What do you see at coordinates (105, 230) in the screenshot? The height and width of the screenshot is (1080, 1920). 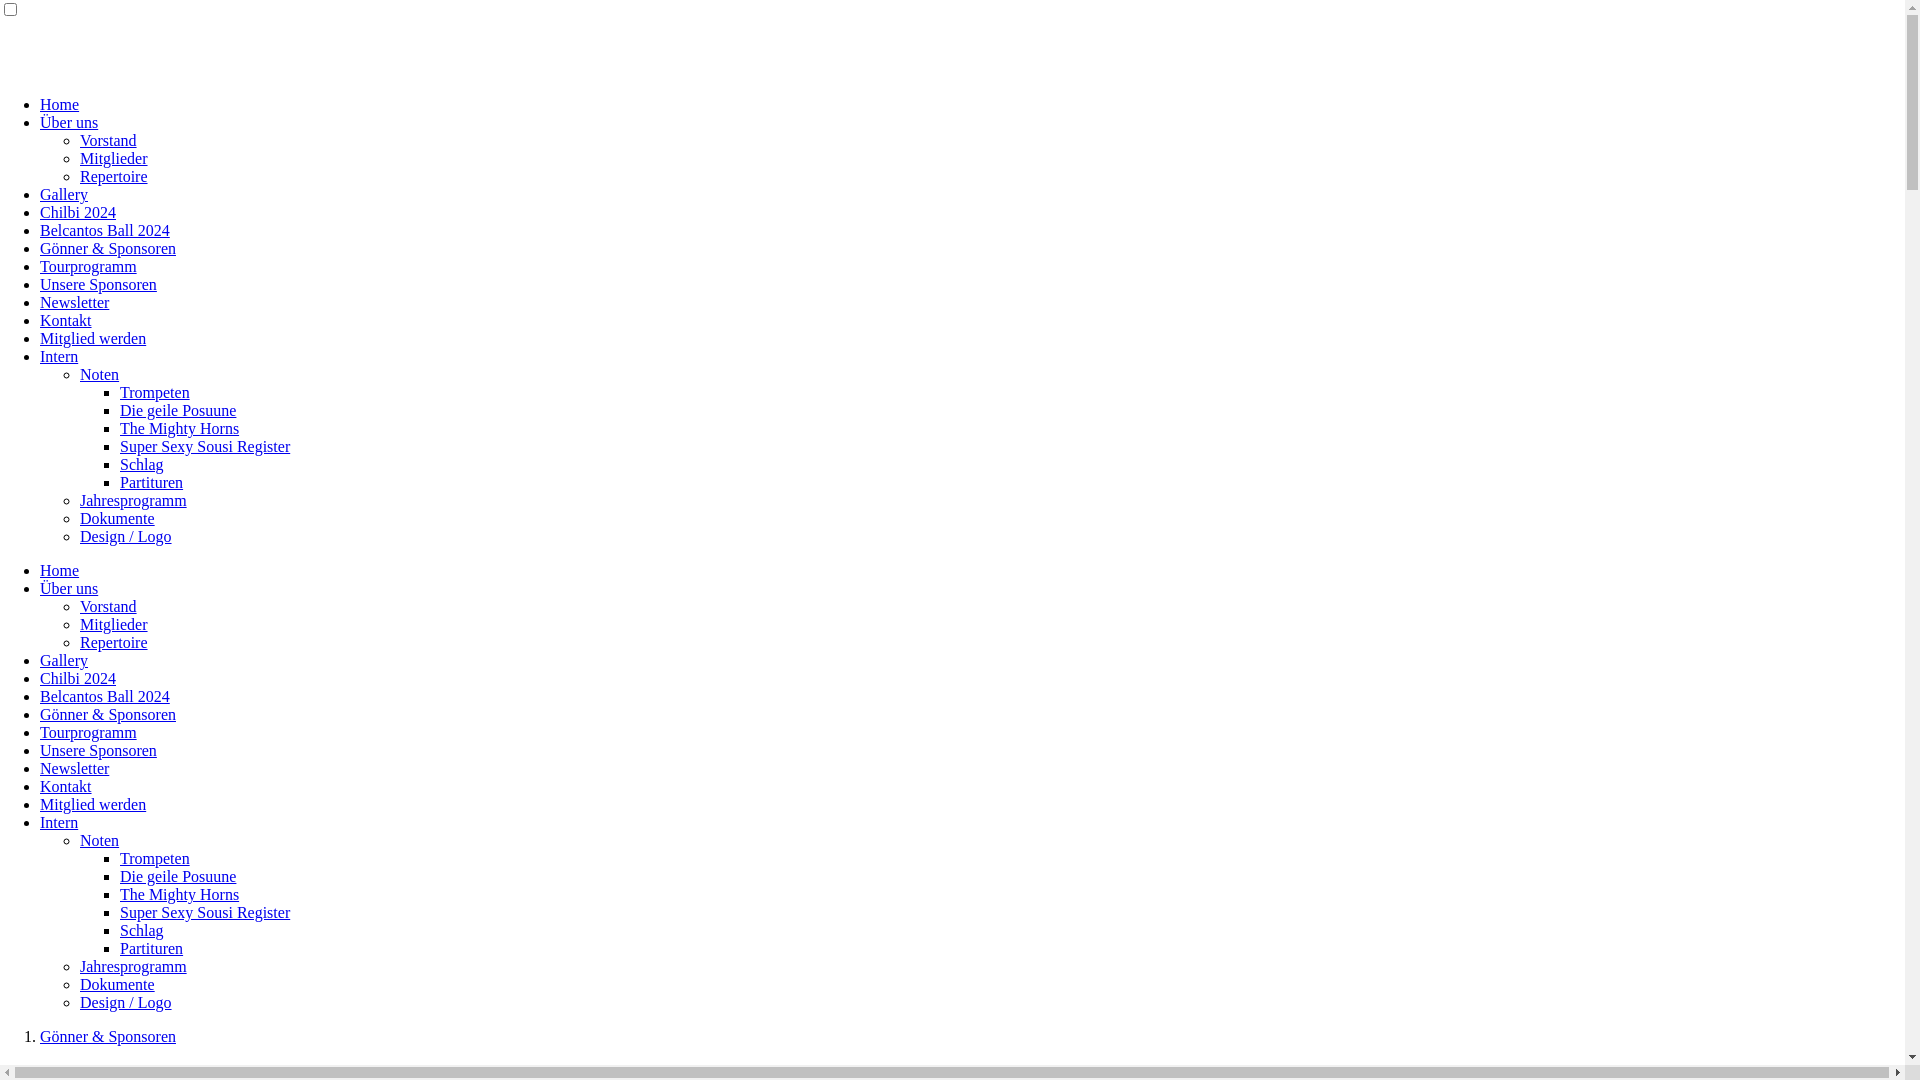 I see `Belcantos Ball 2024` at bounding box center [105, 230].